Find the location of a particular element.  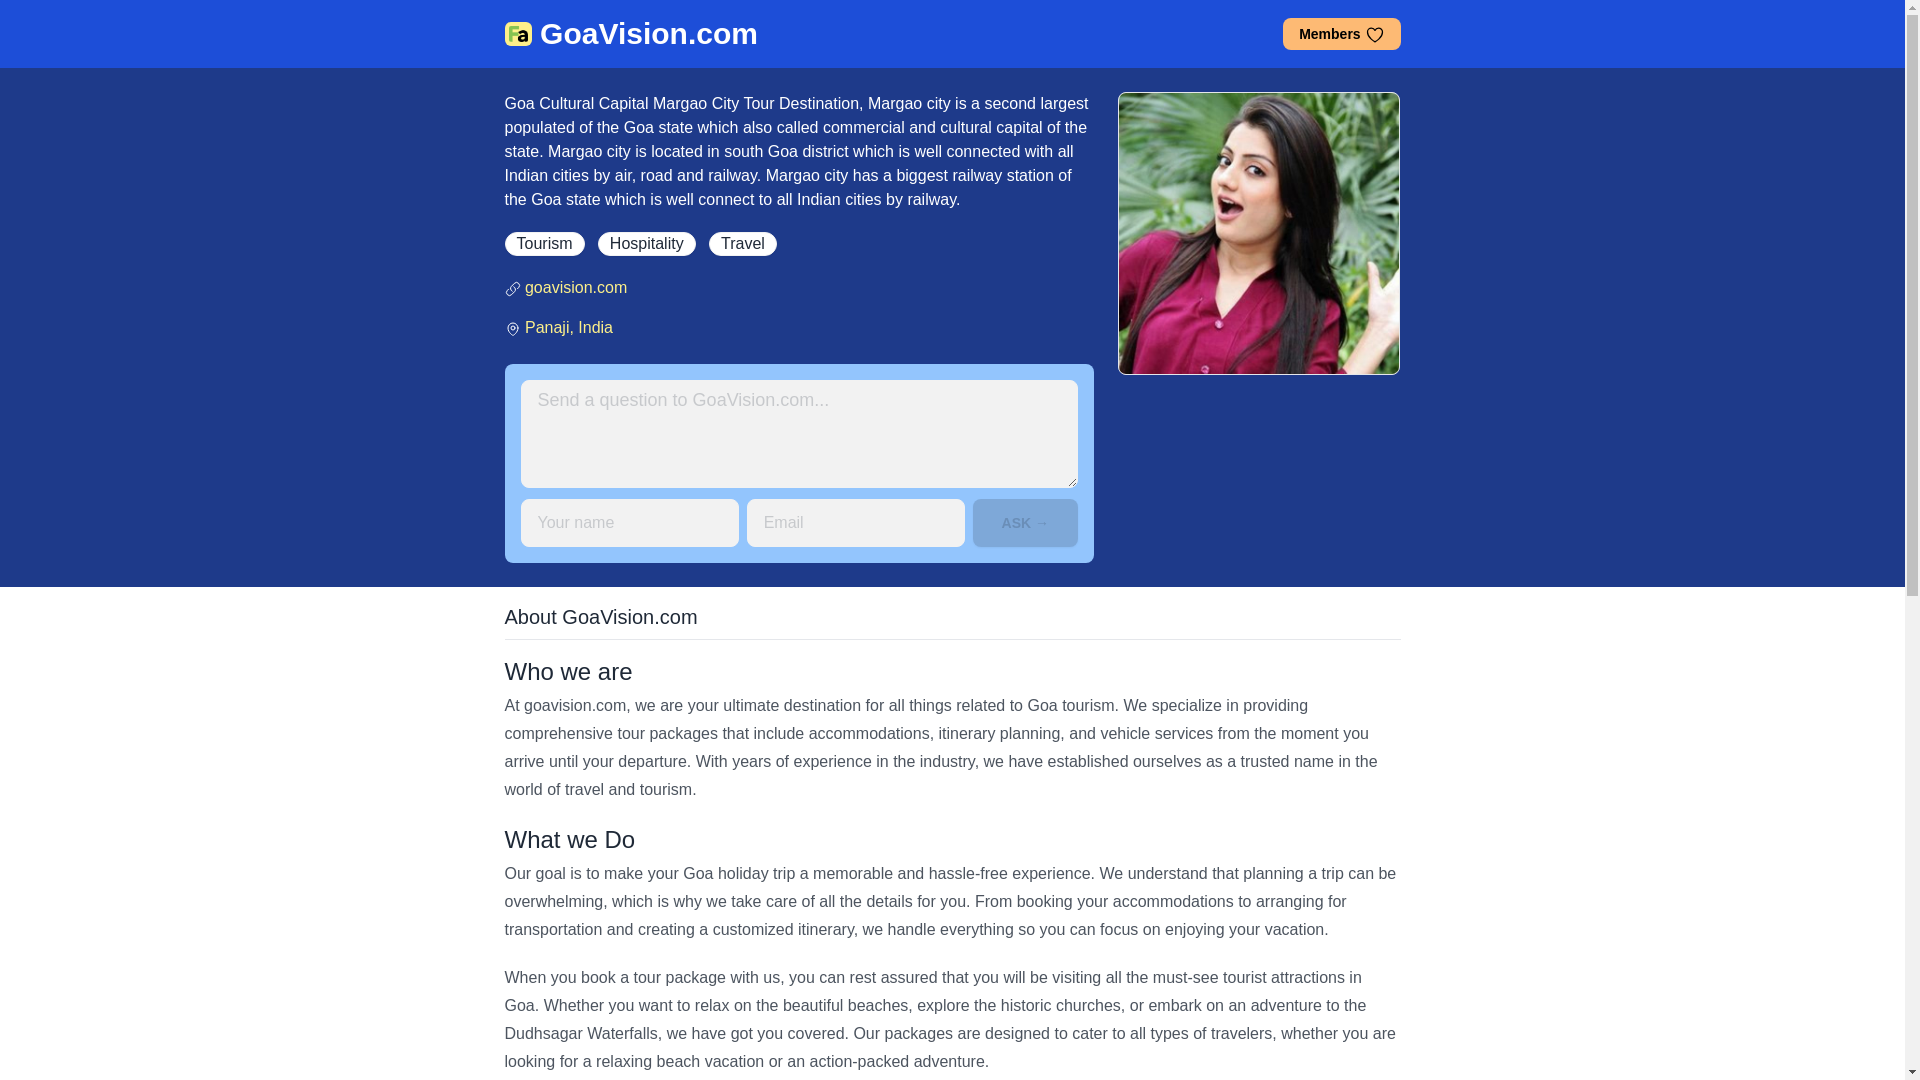

goavision.com is located at coordinates (576, 286).